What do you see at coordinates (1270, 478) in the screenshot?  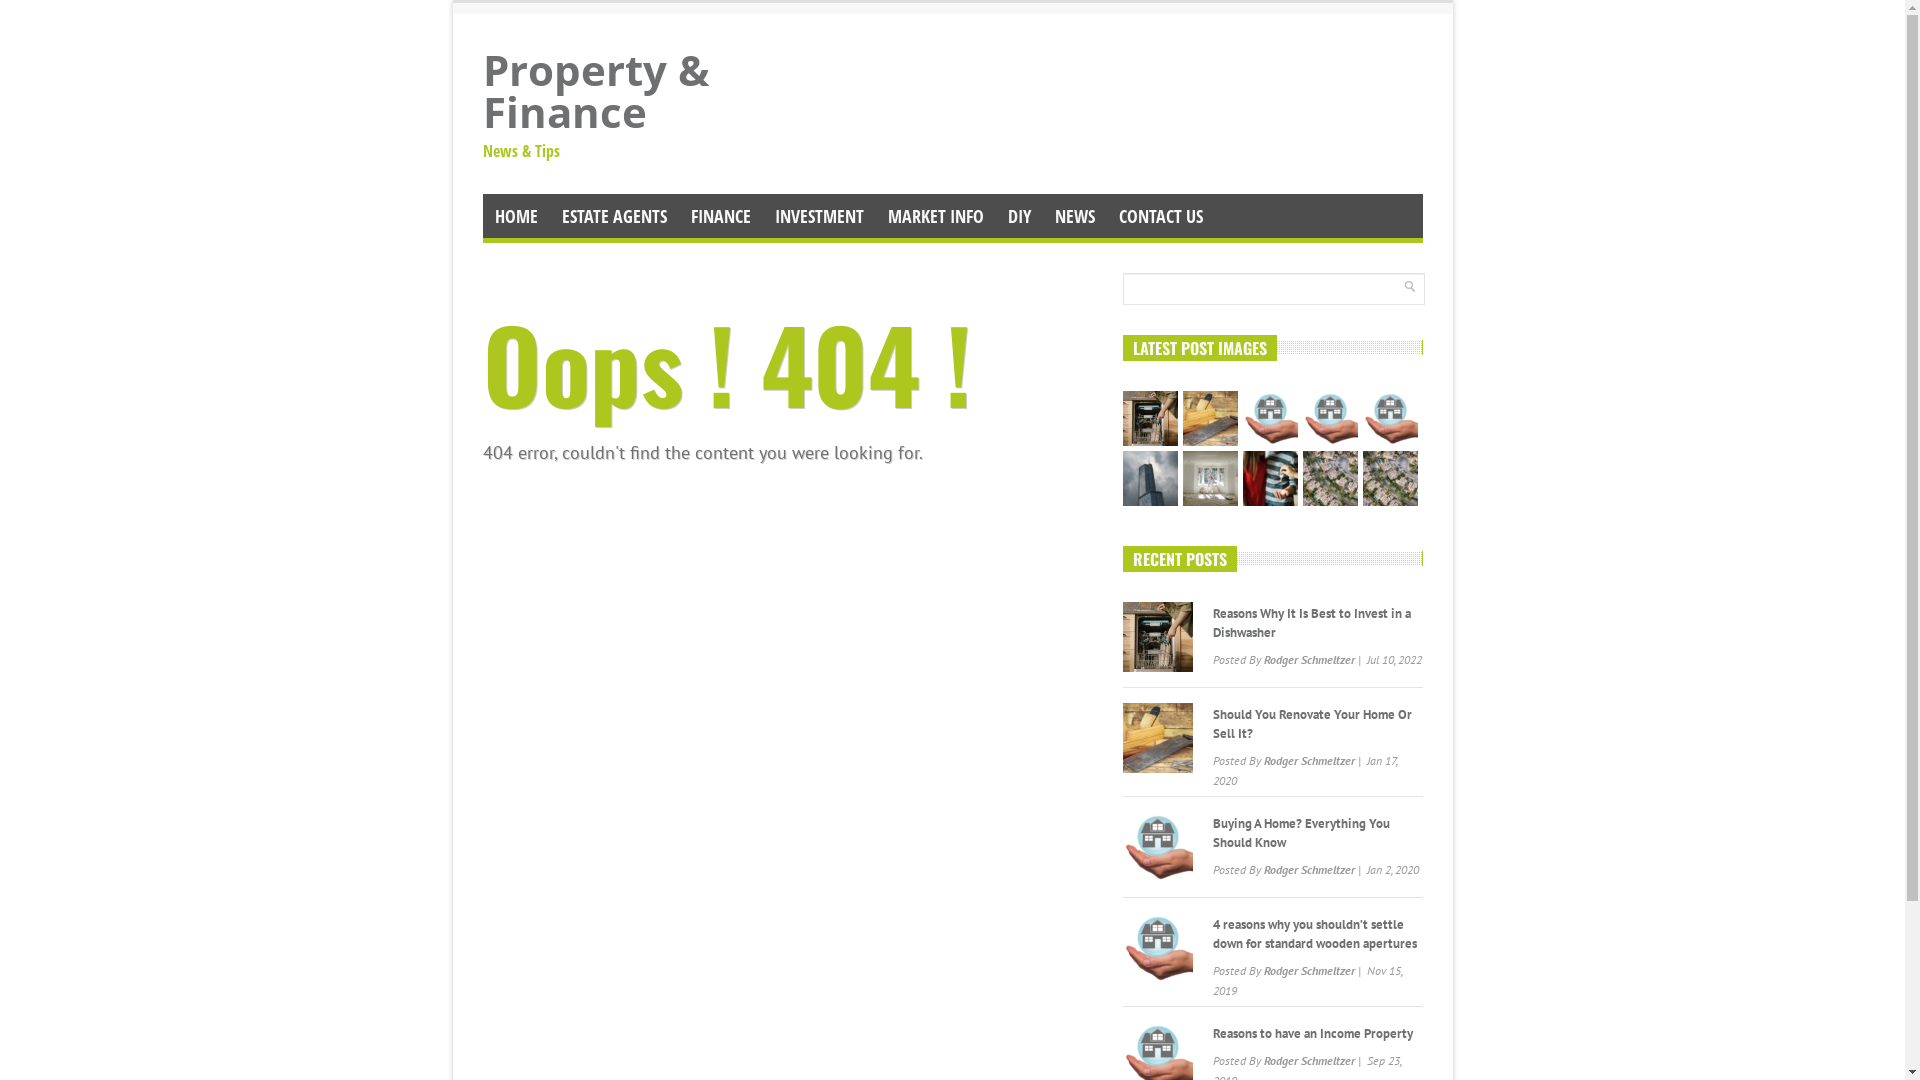 I see `Benefits of Choosing a Real Estate Agent to Buy a House` at bounding box center [1270, 478].